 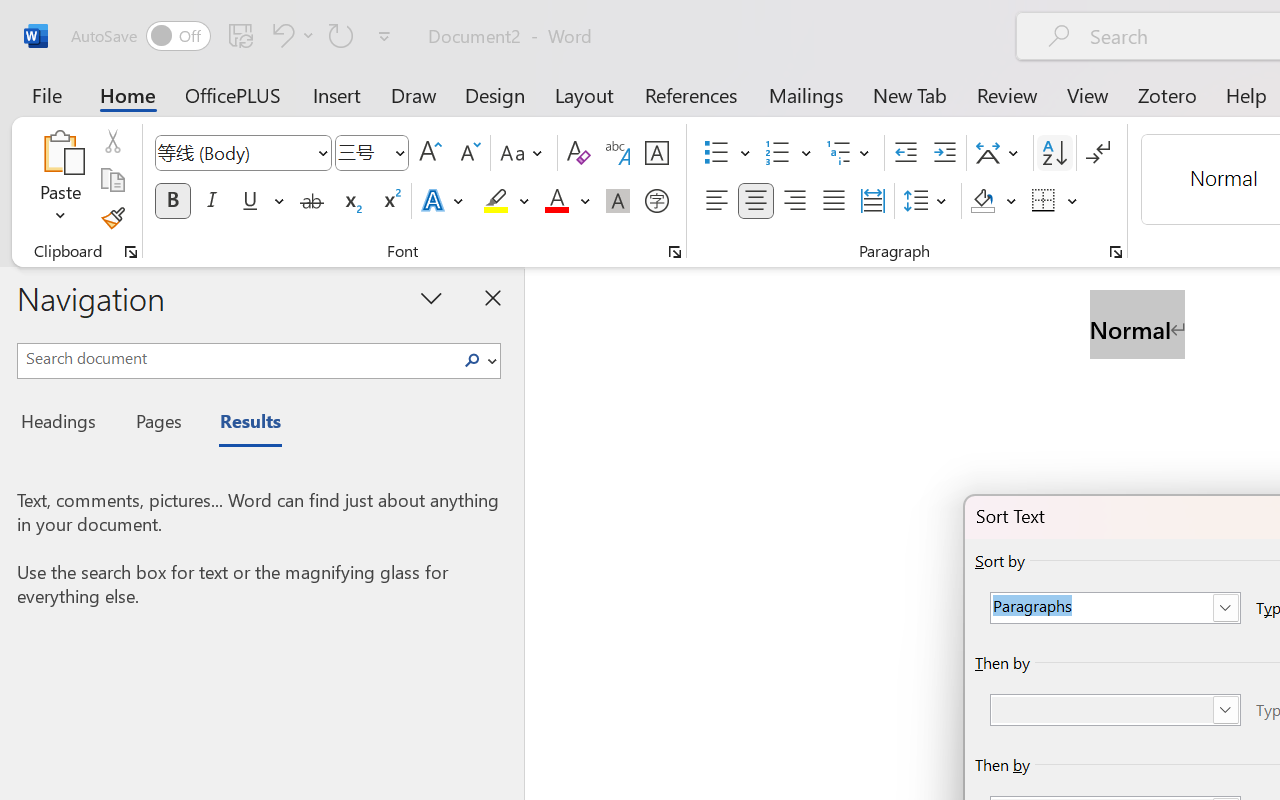 What do you see at coordinates (233, 94) in the screenshot?
I see `OfficePLUS` at bounding box center [233, 94].